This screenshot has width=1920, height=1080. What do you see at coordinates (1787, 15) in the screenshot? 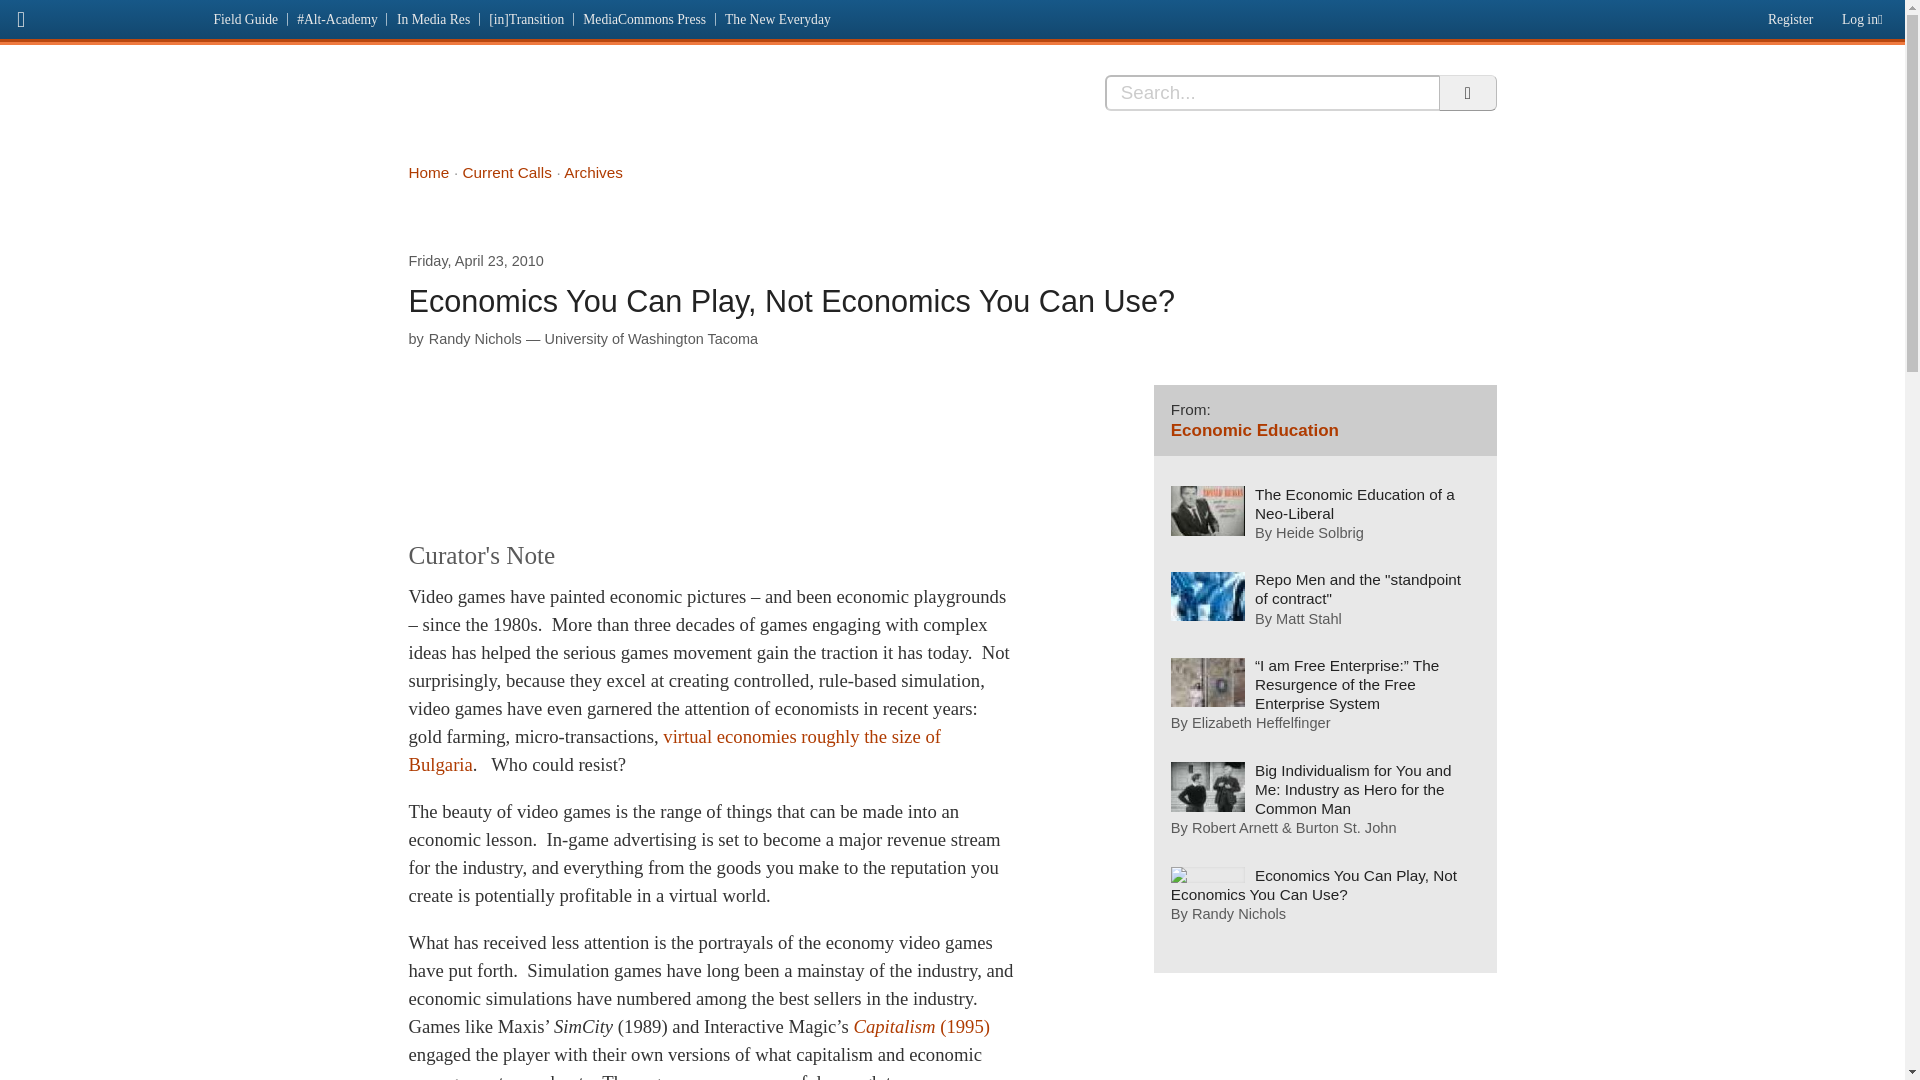
I see `Register` at bounding box center [1787, 15].